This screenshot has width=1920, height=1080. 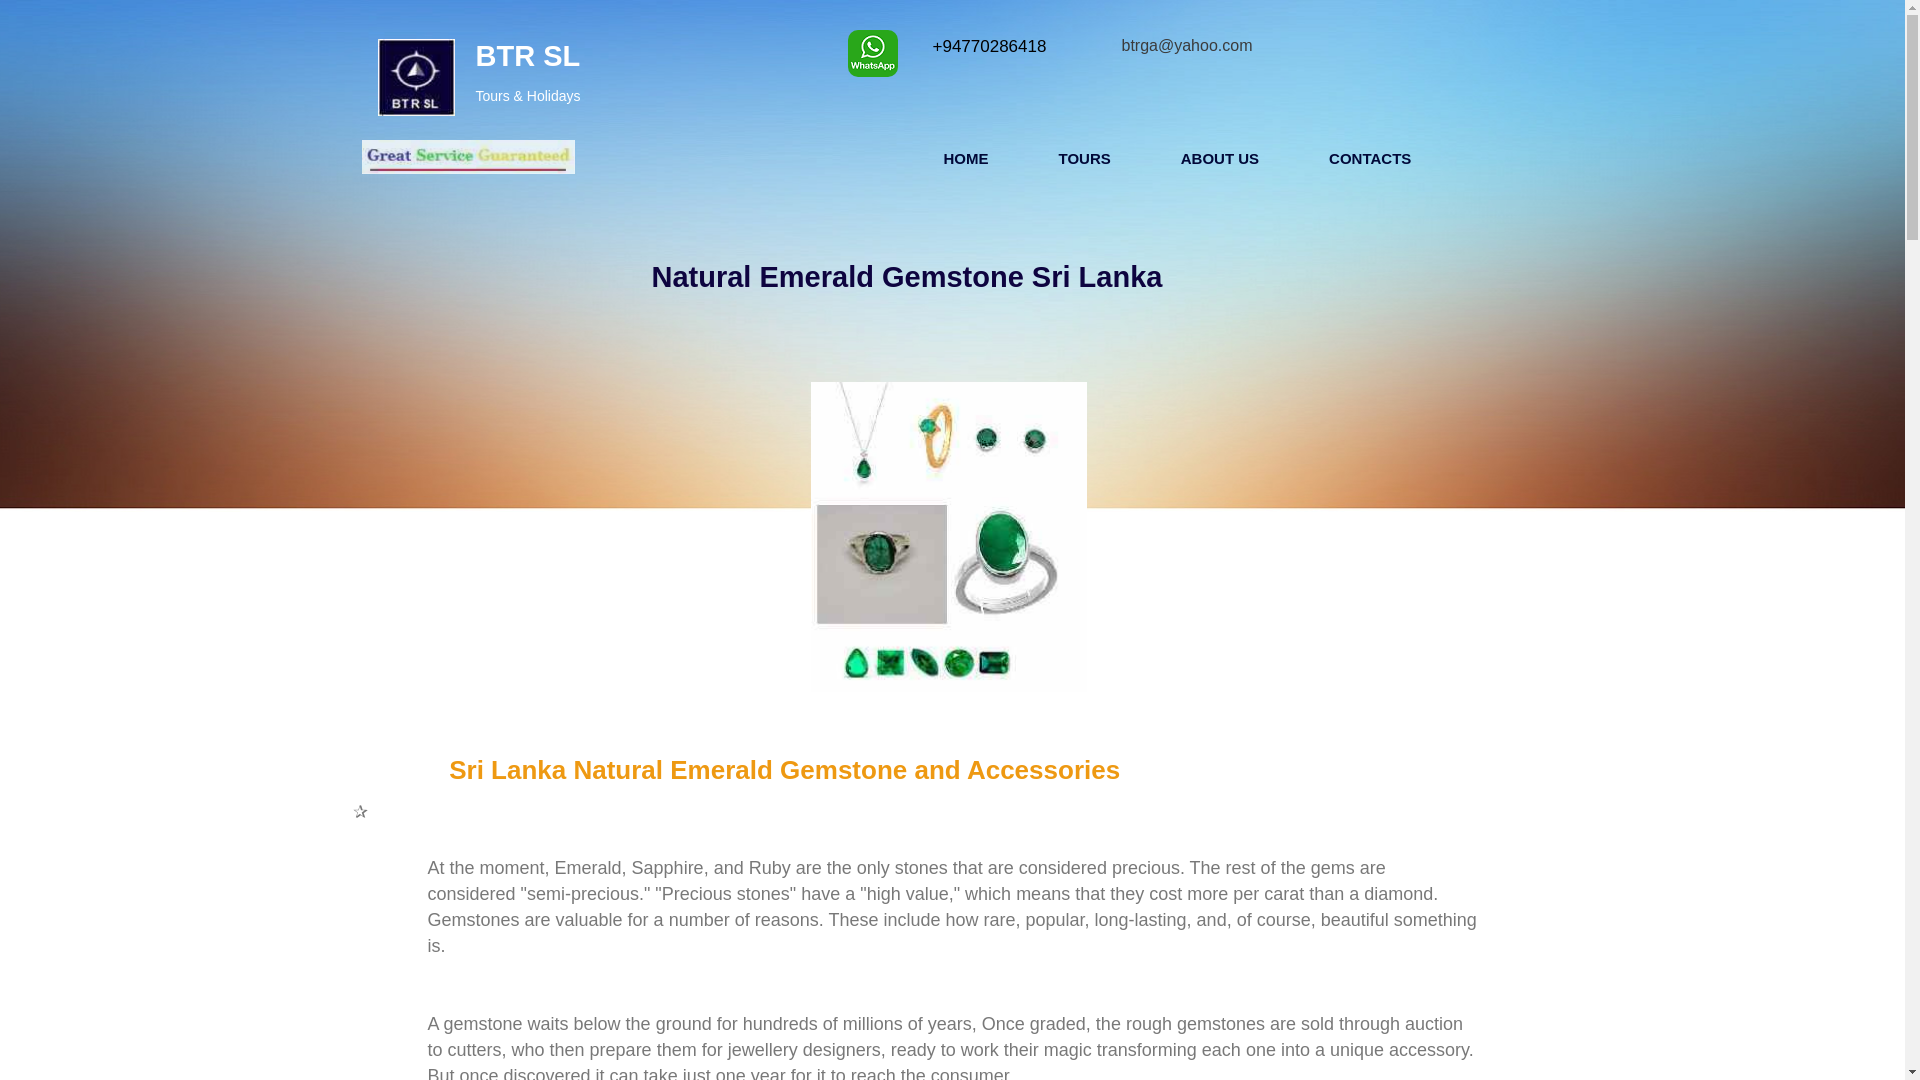 What do you see at coordinates (1220, 158) in the screenshot?
I see `ABOUT US` at bounding box center [1220, 158].